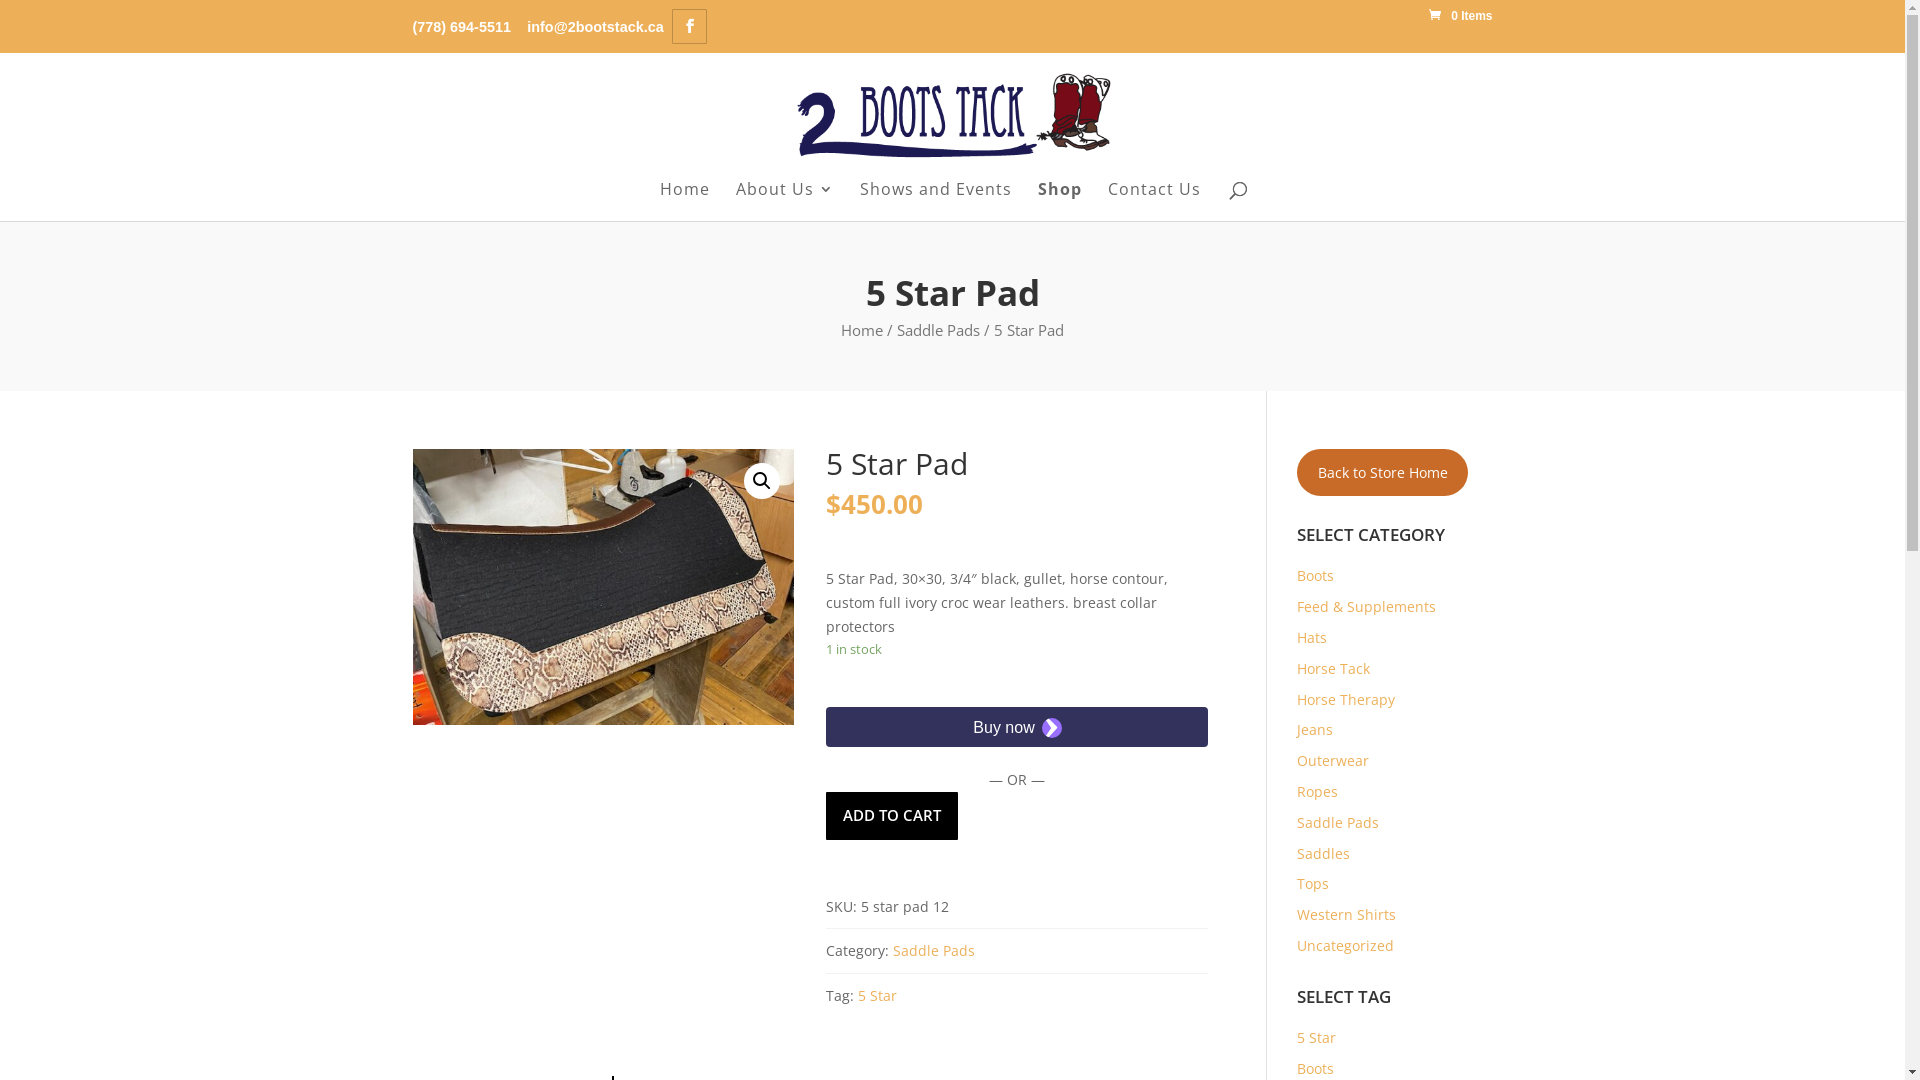 This screenshot has width=1920, height=1080. What do you see at coordinates (785, 201) in the screenshot?
I see `About Us` at bounding box center [785, 201].